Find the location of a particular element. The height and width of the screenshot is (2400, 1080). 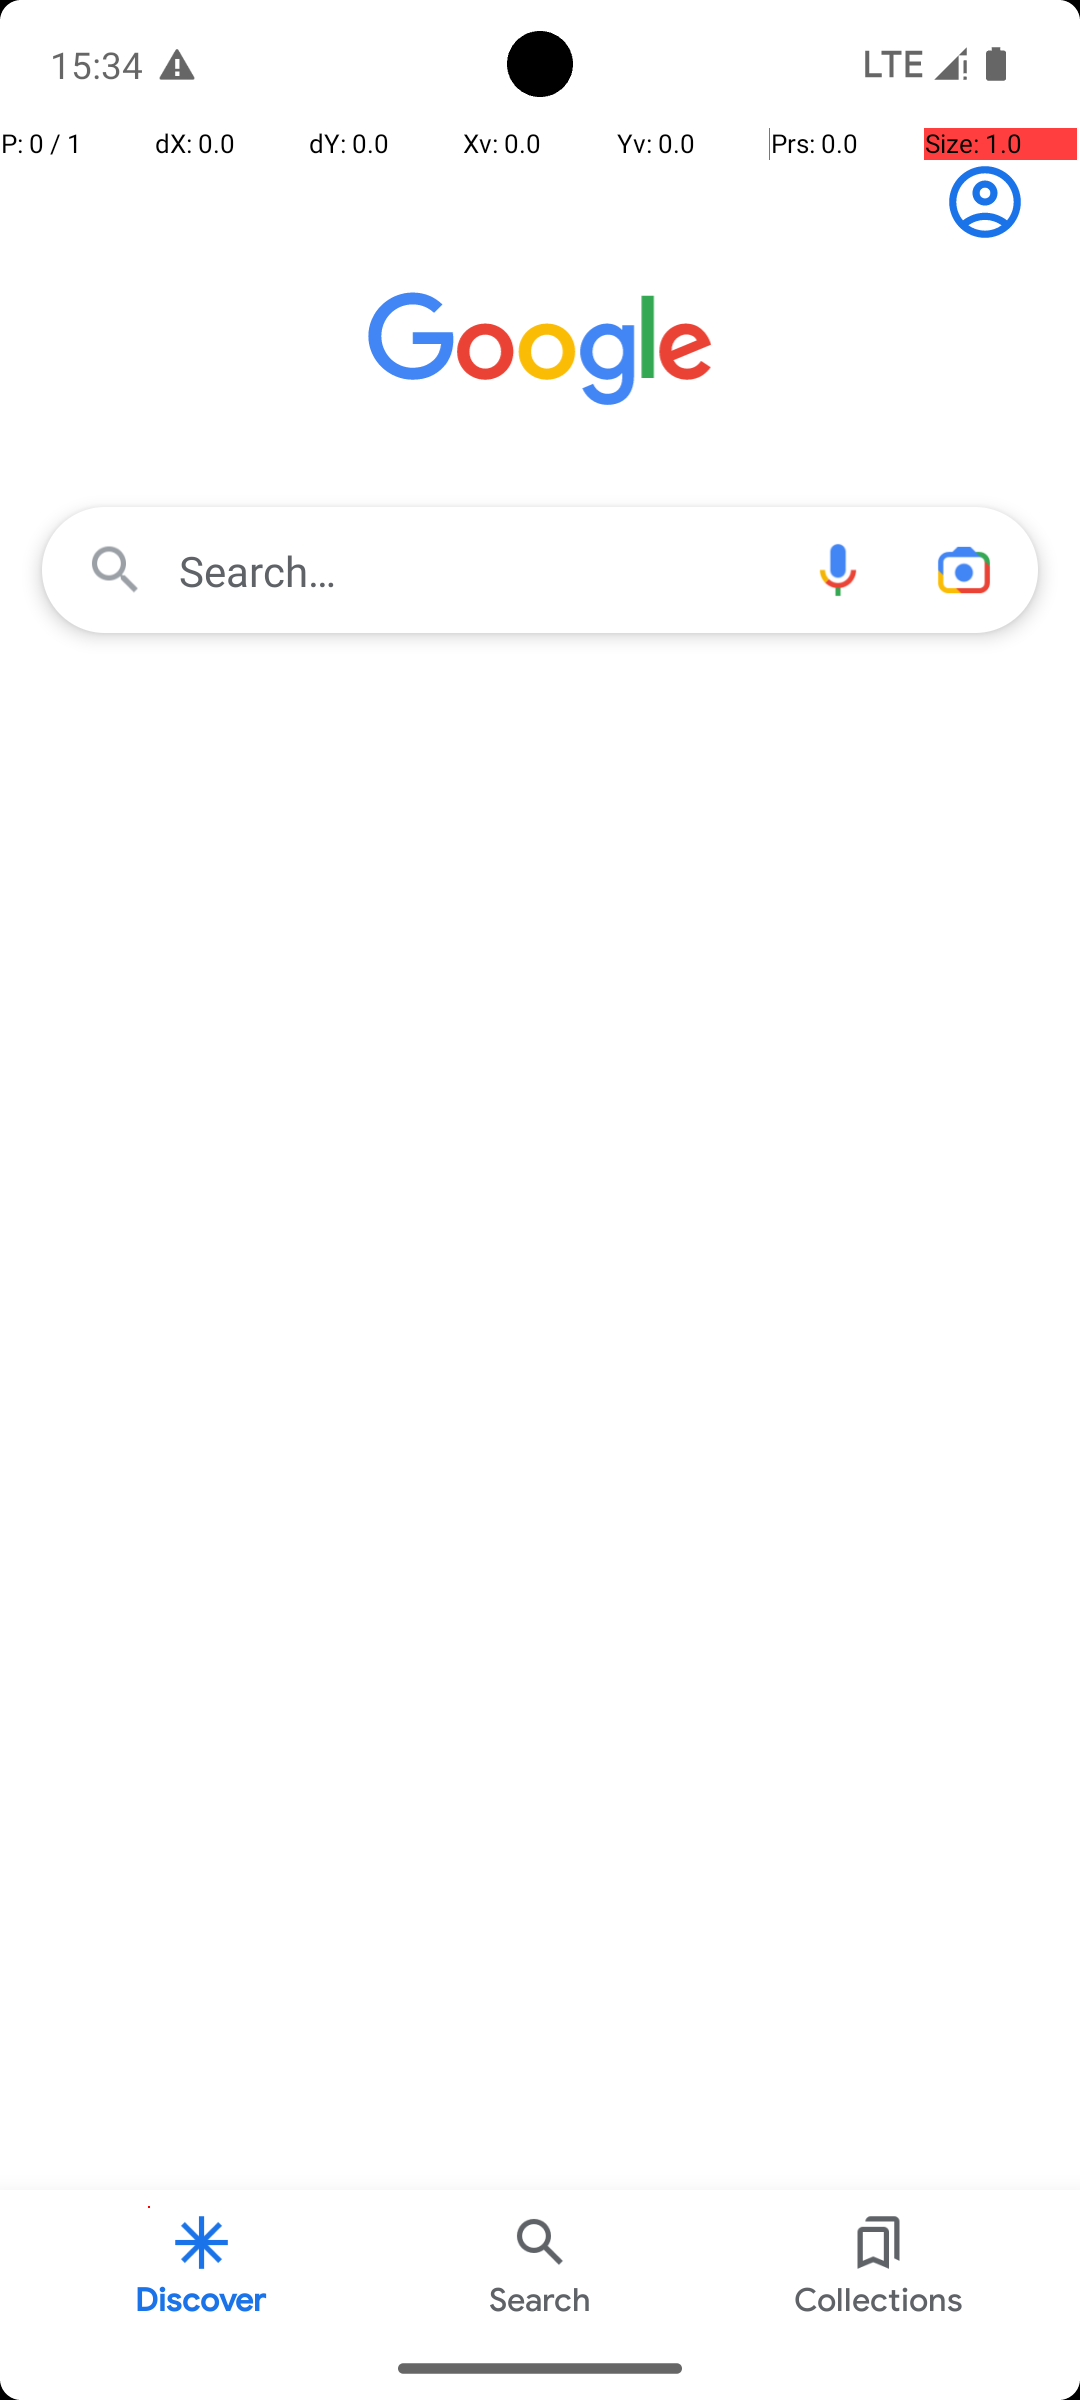

Camera search is located at coordinates (964, 570).